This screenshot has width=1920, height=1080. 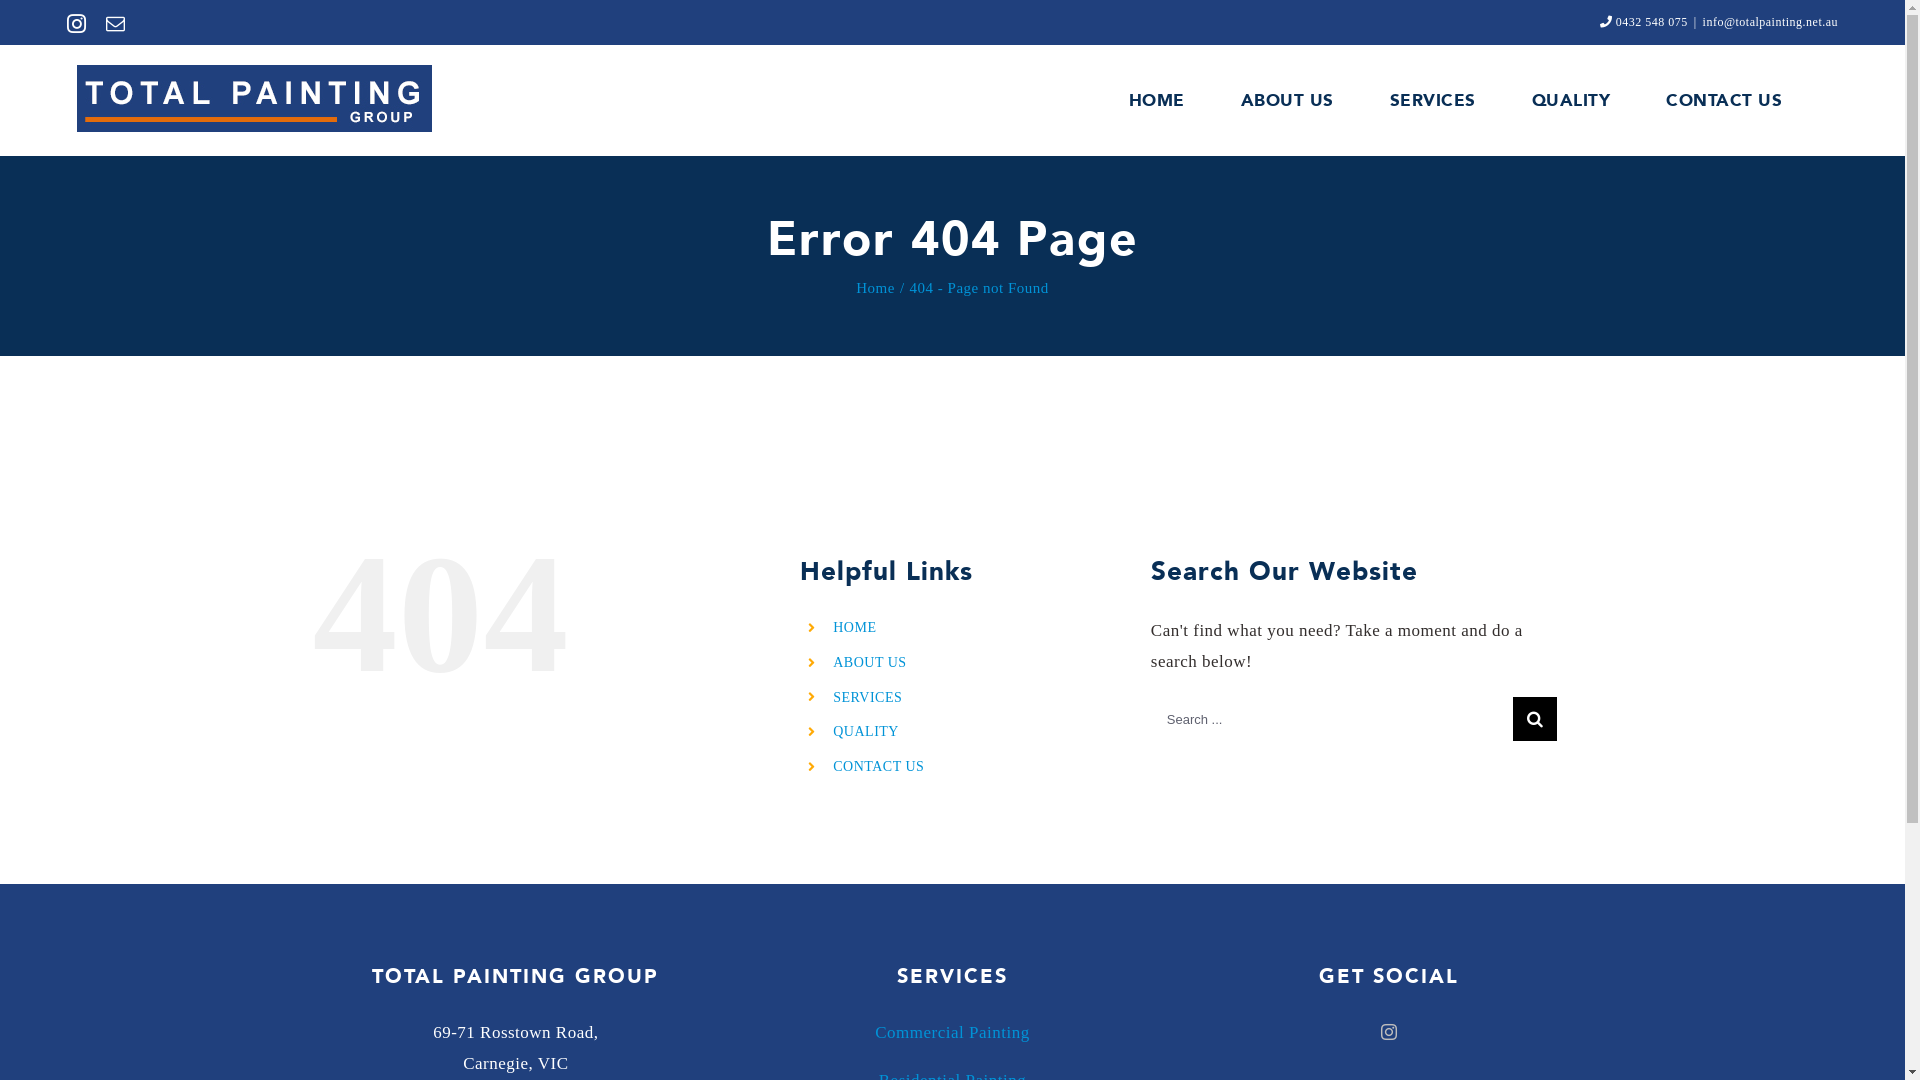 What do you see at coordinates (1433, 100) in the screenshot?
I see `SERVICES` at bounding box center [1433, 100].